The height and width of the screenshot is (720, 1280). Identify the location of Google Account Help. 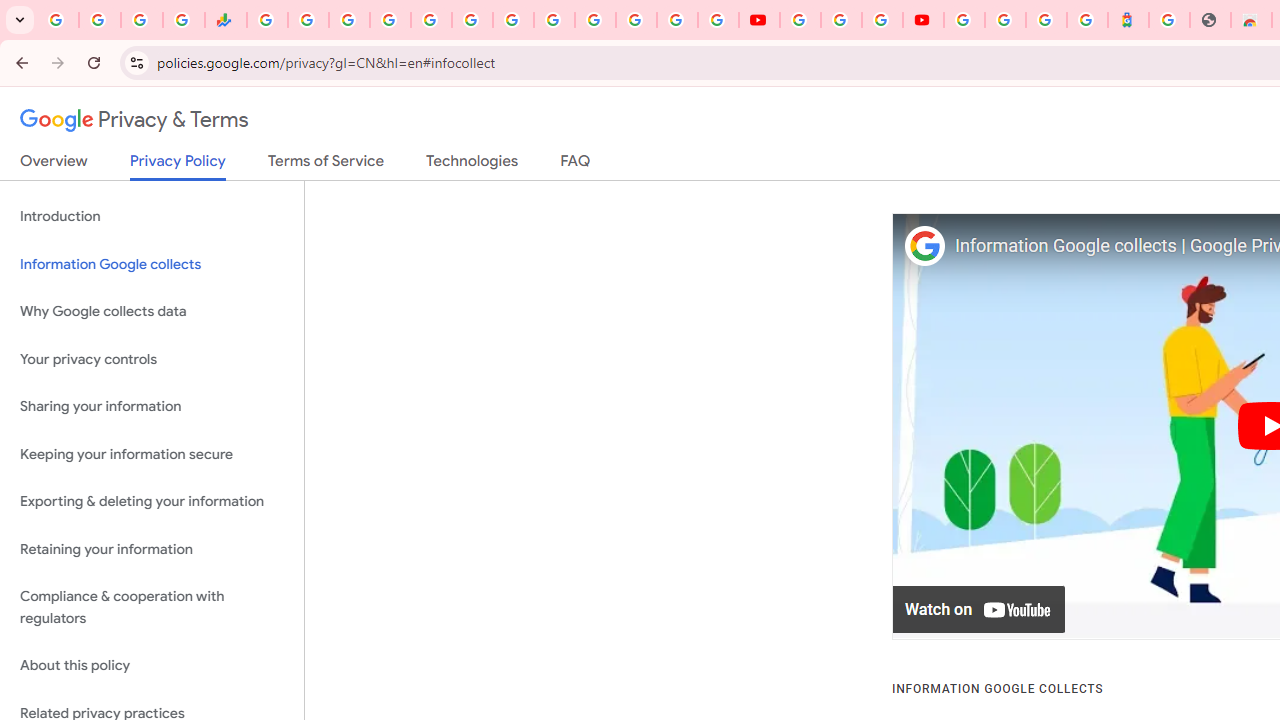
(840, 20).